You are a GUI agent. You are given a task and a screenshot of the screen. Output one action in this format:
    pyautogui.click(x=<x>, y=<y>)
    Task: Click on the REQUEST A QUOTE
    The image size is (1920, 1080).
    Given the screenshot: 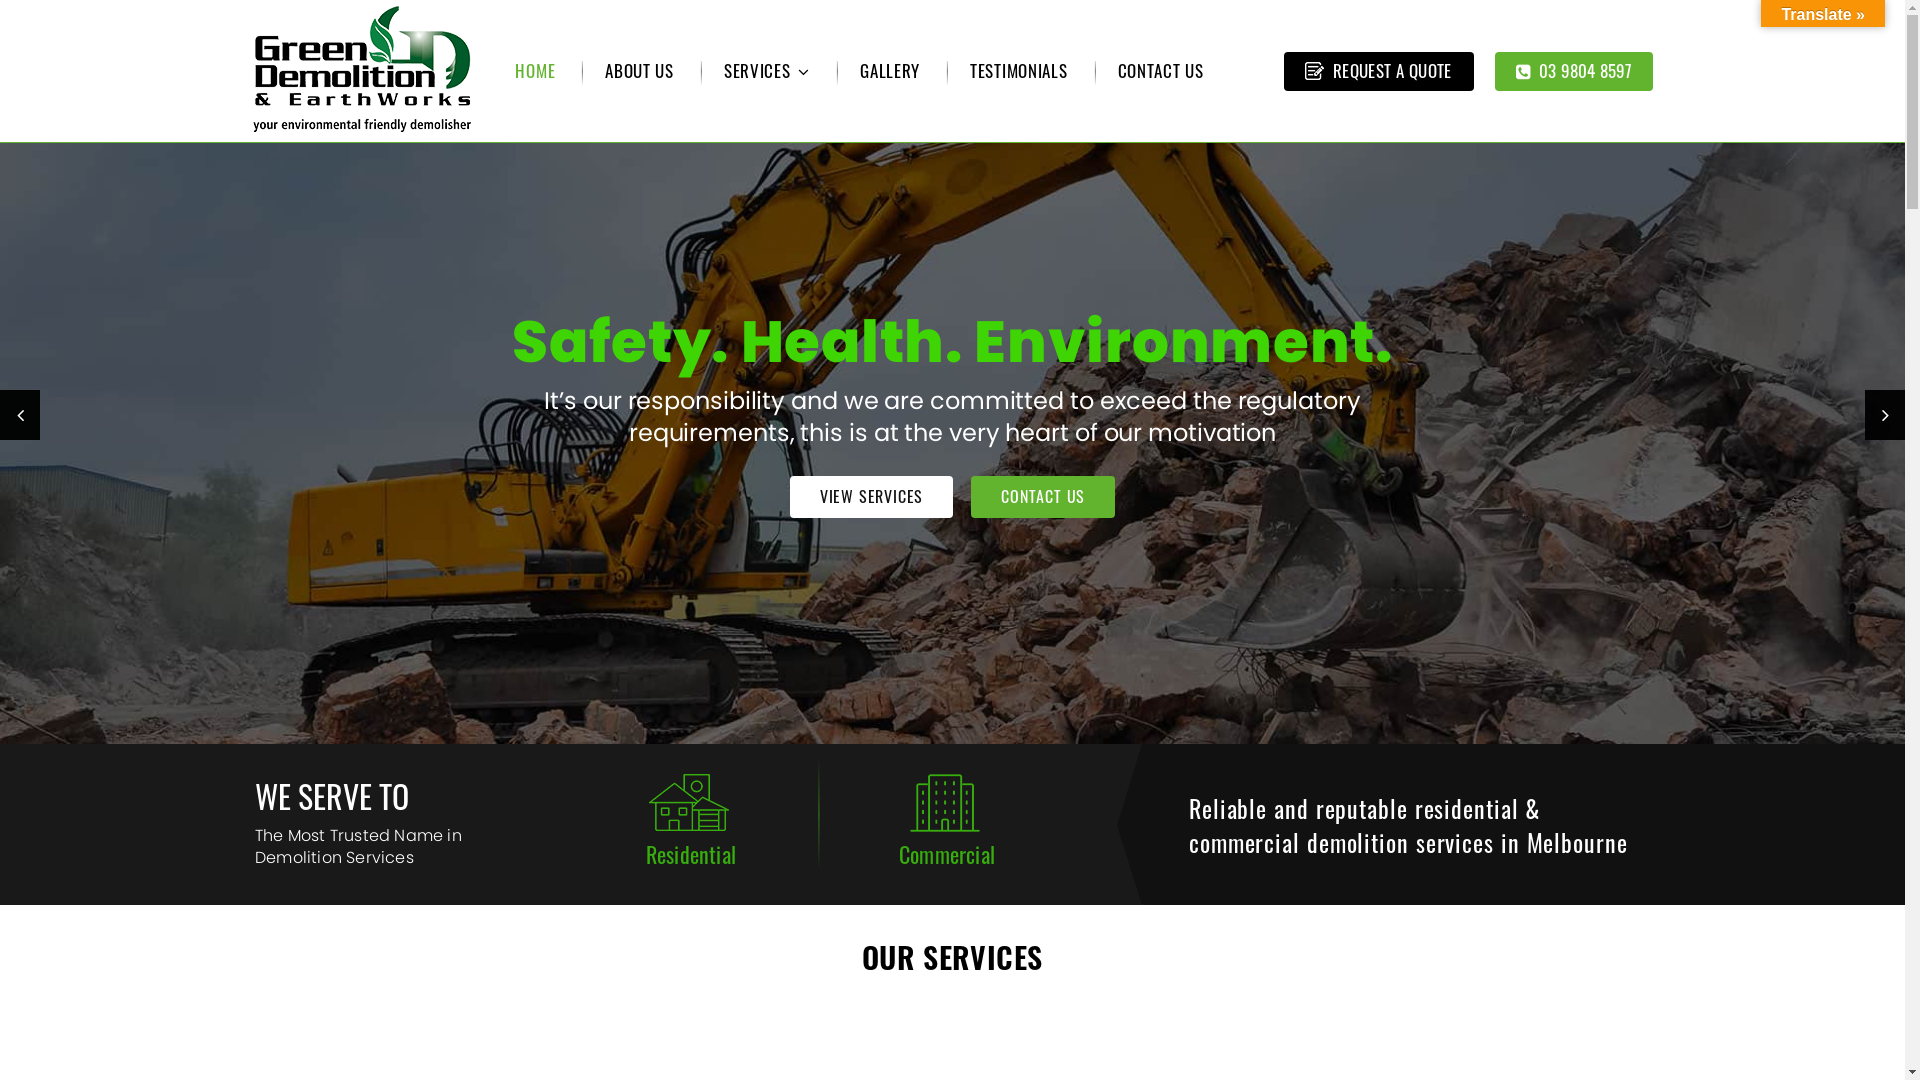 What is the action you would take?
    pyautogui.click(x=1379, y=72)
    